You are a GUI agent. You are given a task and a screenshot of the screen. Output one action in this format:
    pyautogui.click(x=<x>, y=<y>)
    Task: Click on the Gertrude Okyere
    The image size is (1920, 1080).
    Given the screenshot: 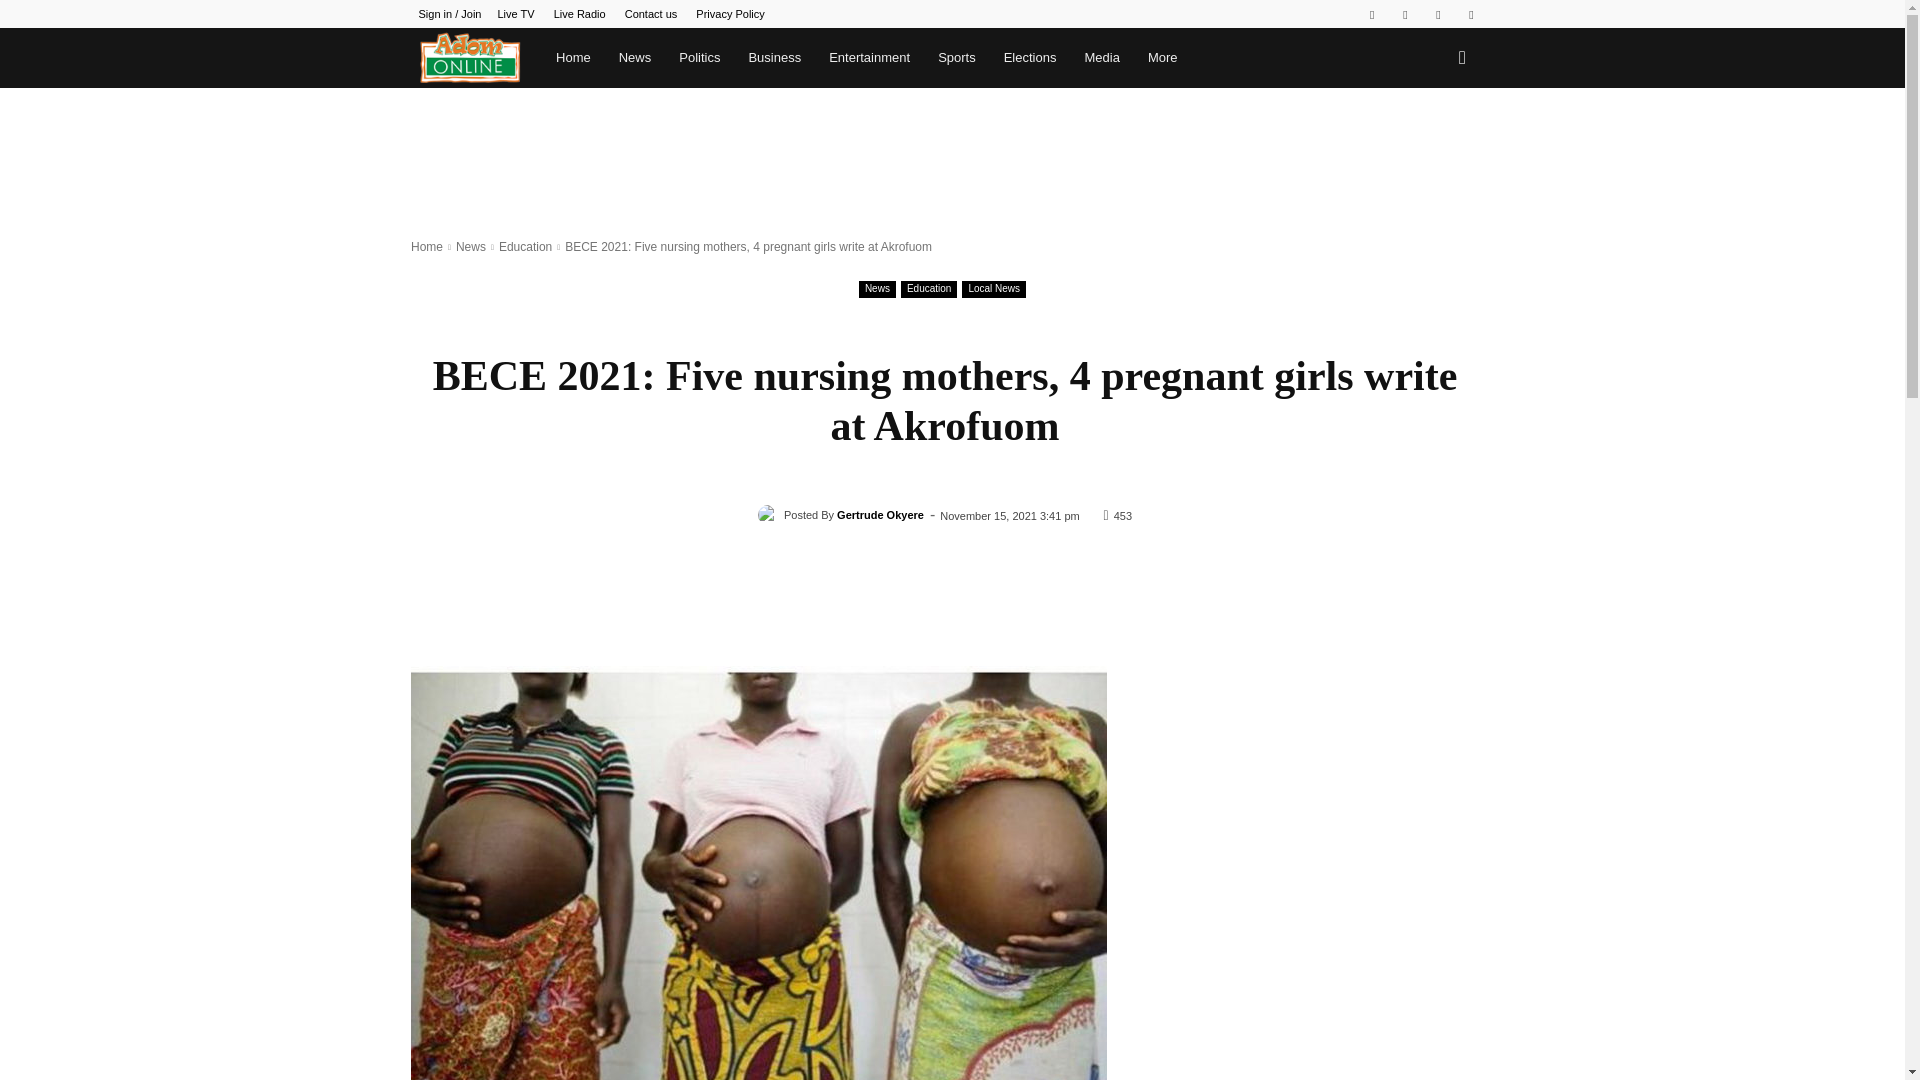 What is the action you would take?
    pyautogui.click(x=770, y=514)
    